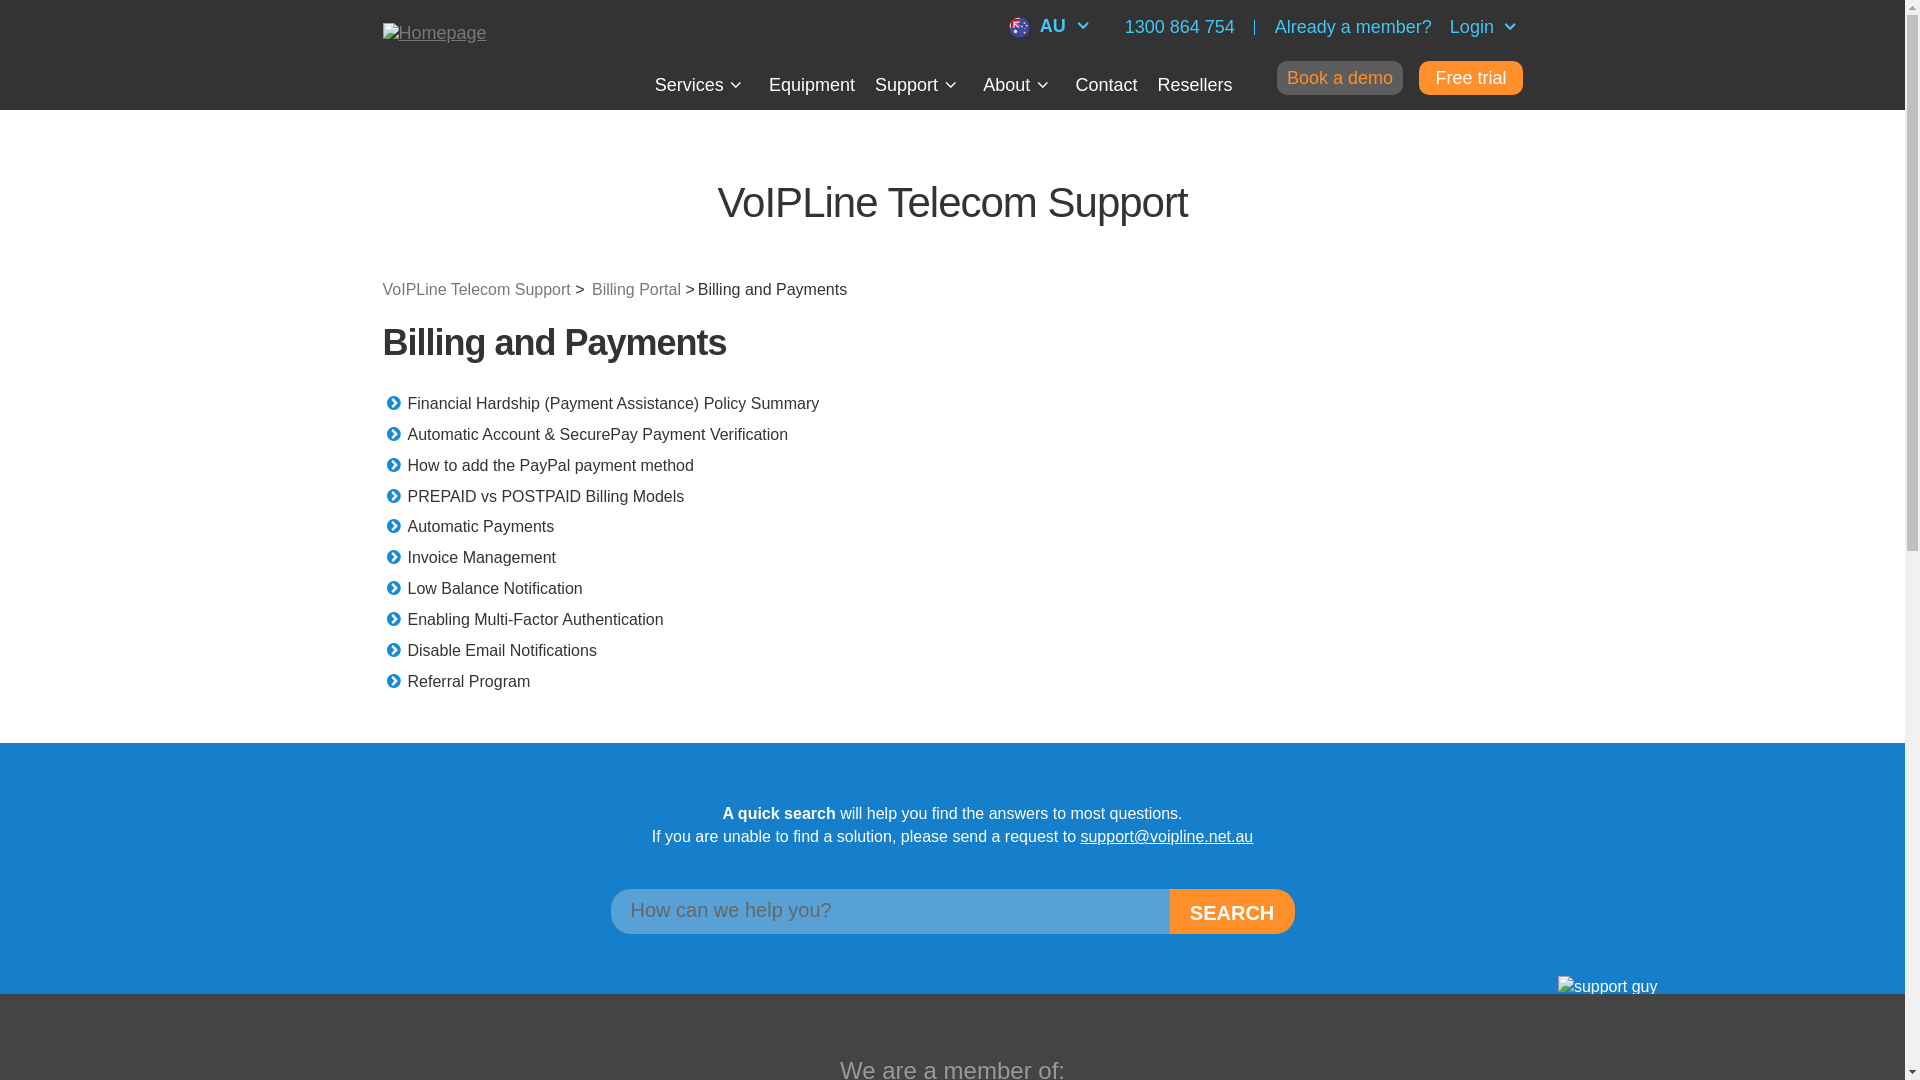 The image size is (1920, 1080). Describe the element at coordinates (919, 85) in the screenshot. I see `Support` at that location.